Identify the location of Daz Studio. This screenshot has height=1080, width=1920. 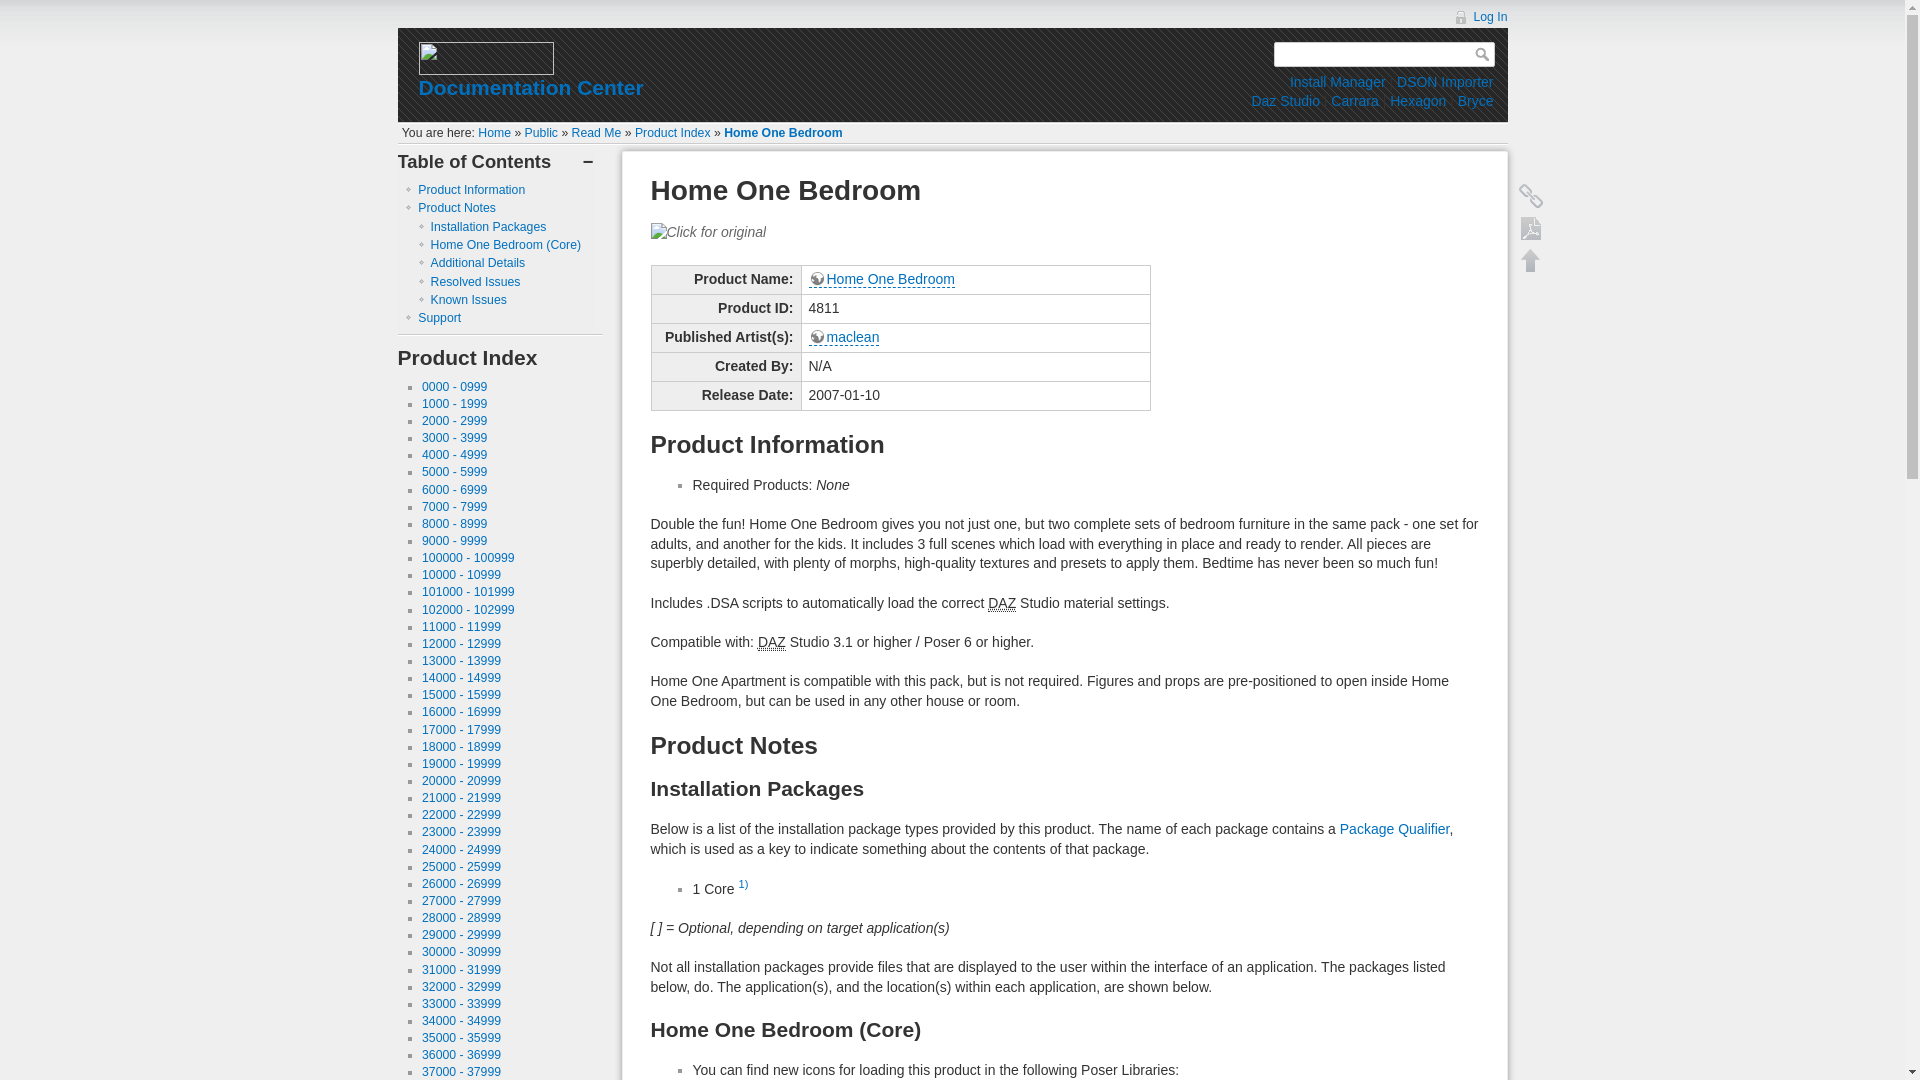
(1285, 100).